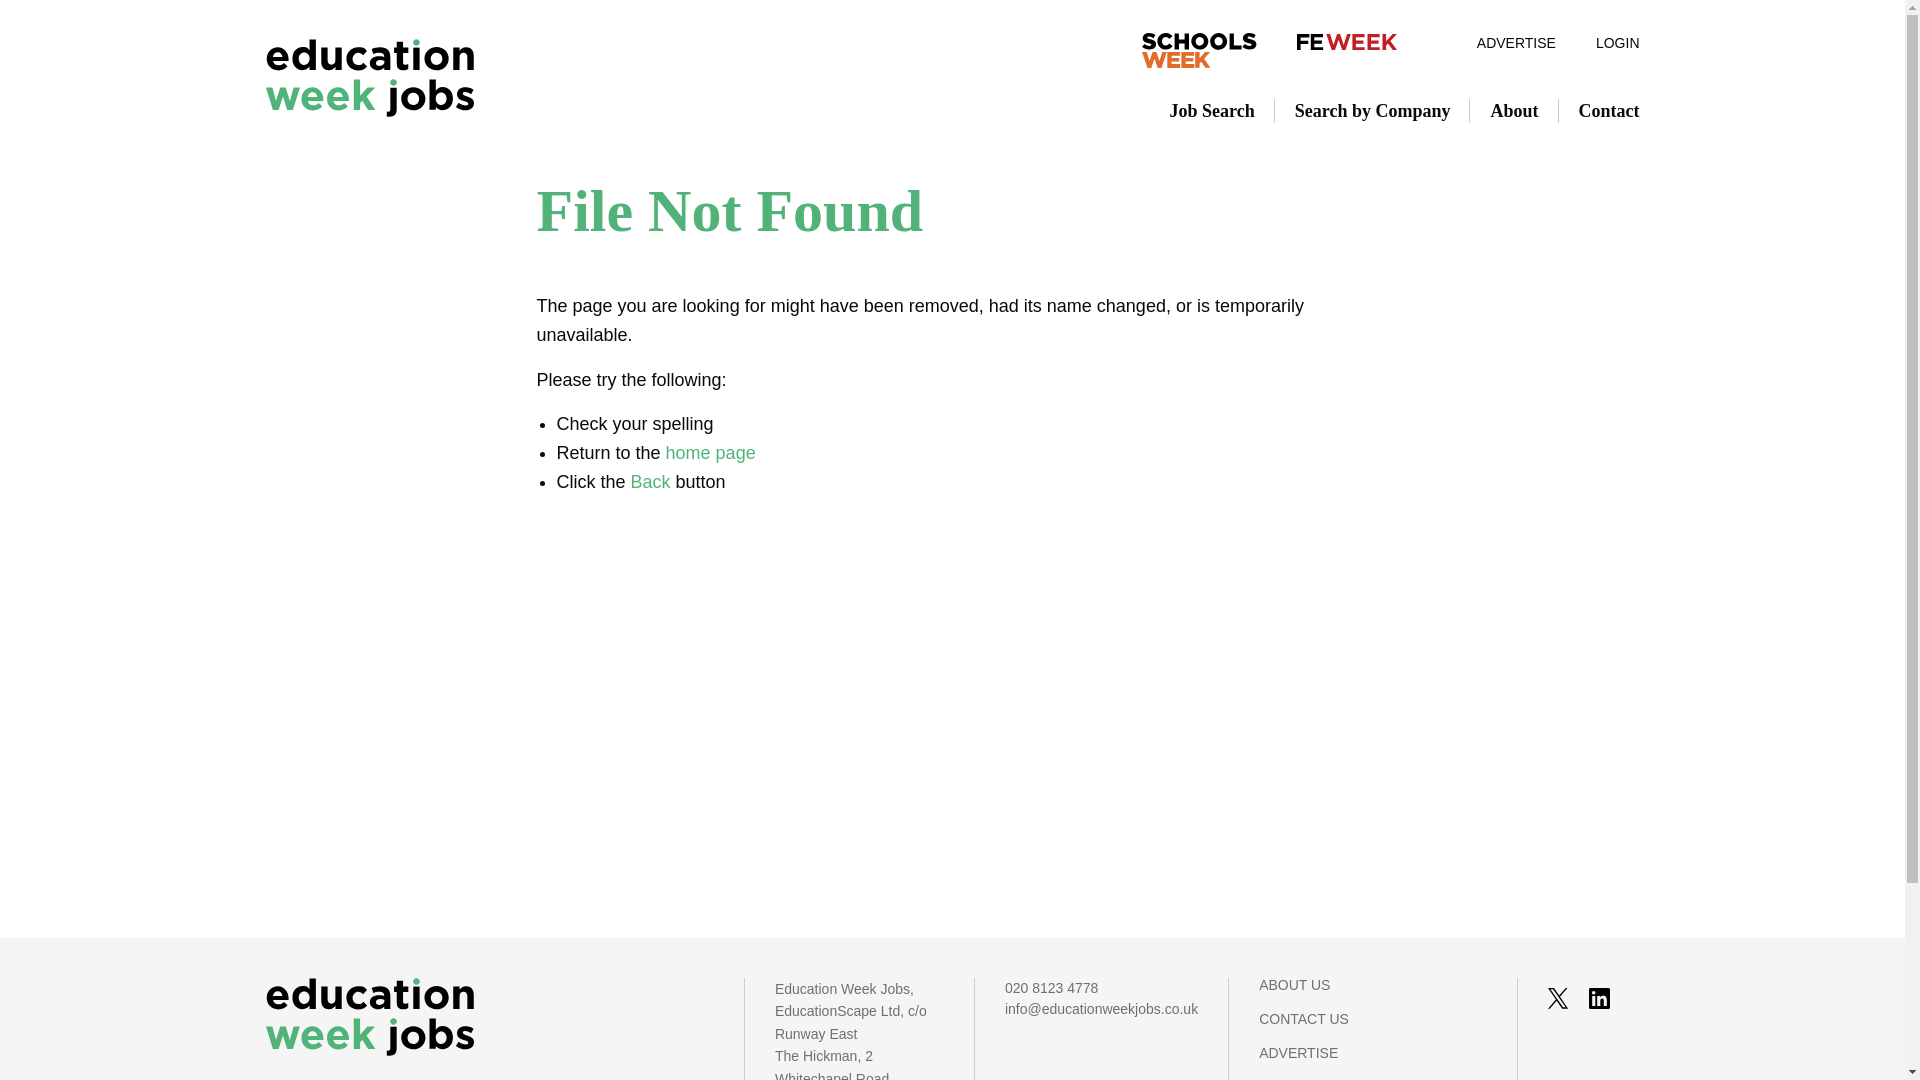  What do you see at coordinates (650, 482) in the screenshot?
I see `Back` at bounding box center [650, 482].